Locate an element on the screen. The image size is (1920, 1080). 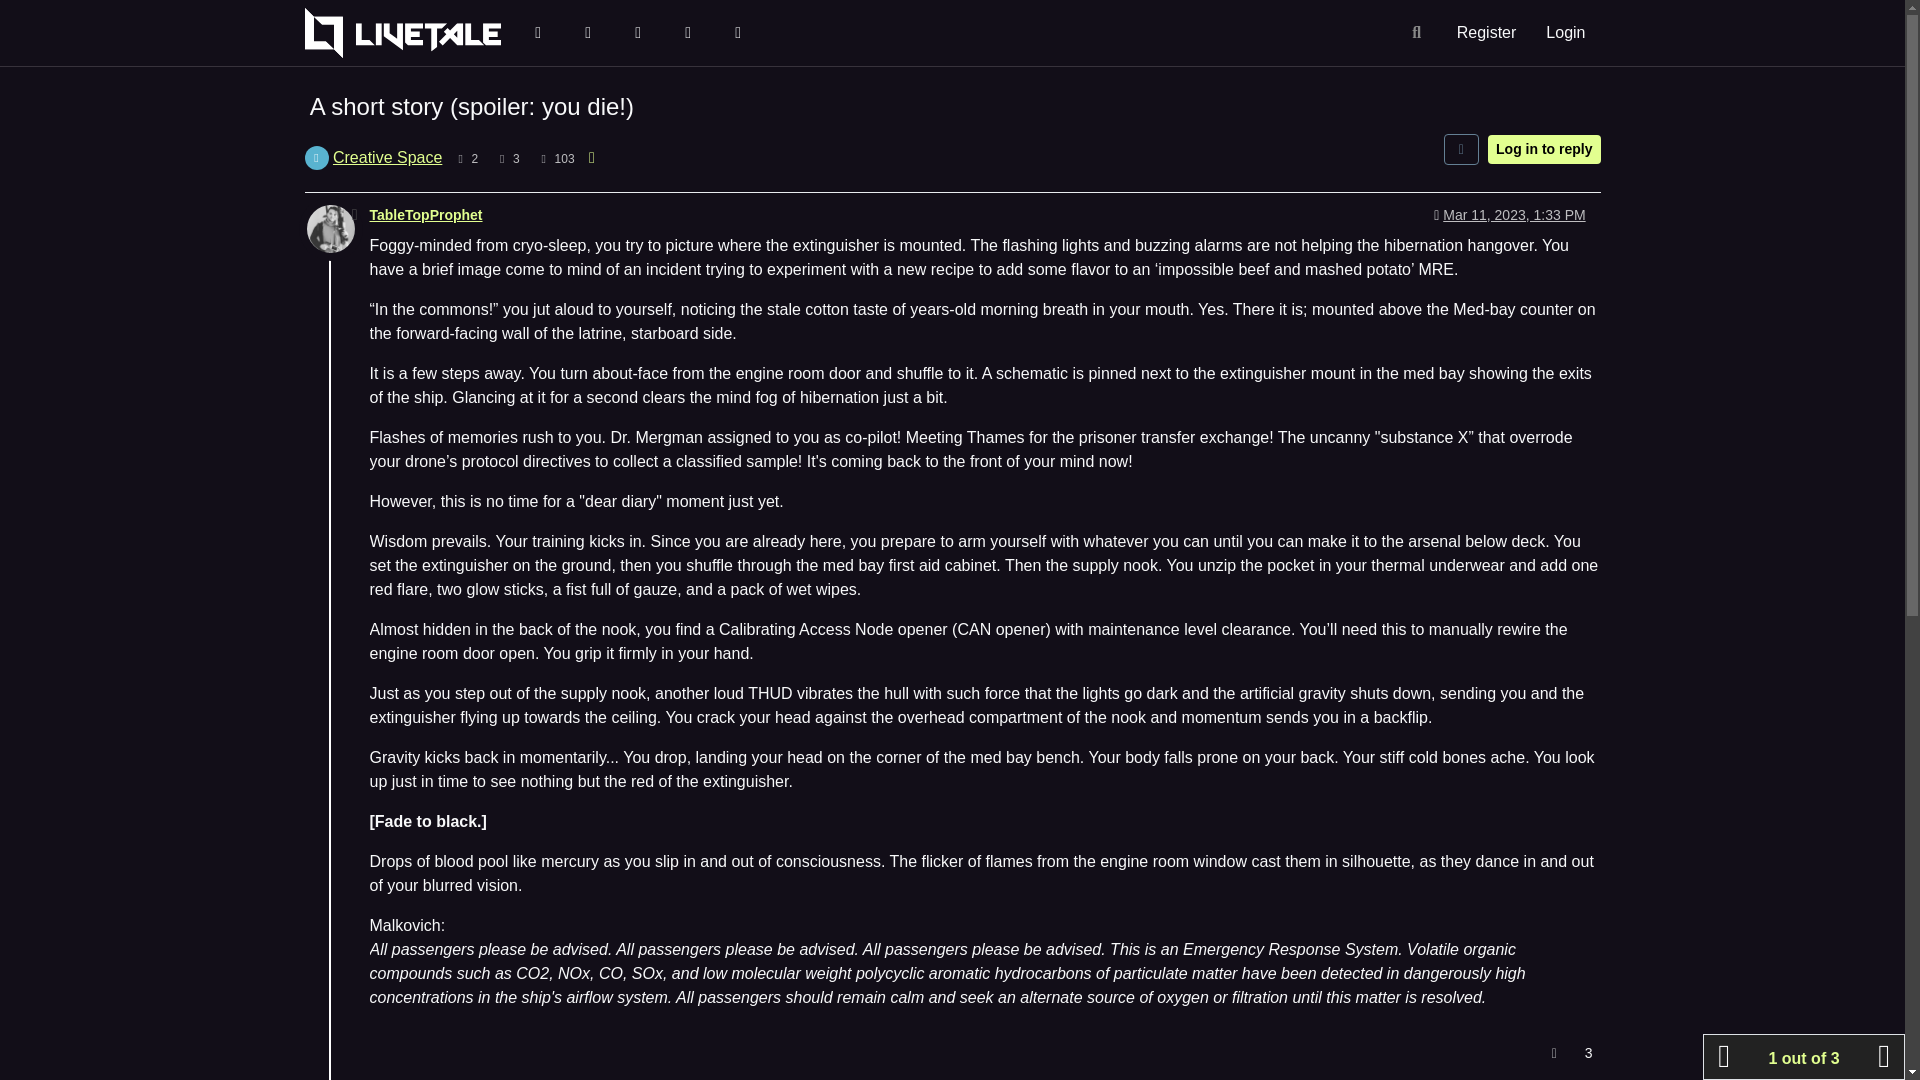
Register is located at coordinates (1486, 33).